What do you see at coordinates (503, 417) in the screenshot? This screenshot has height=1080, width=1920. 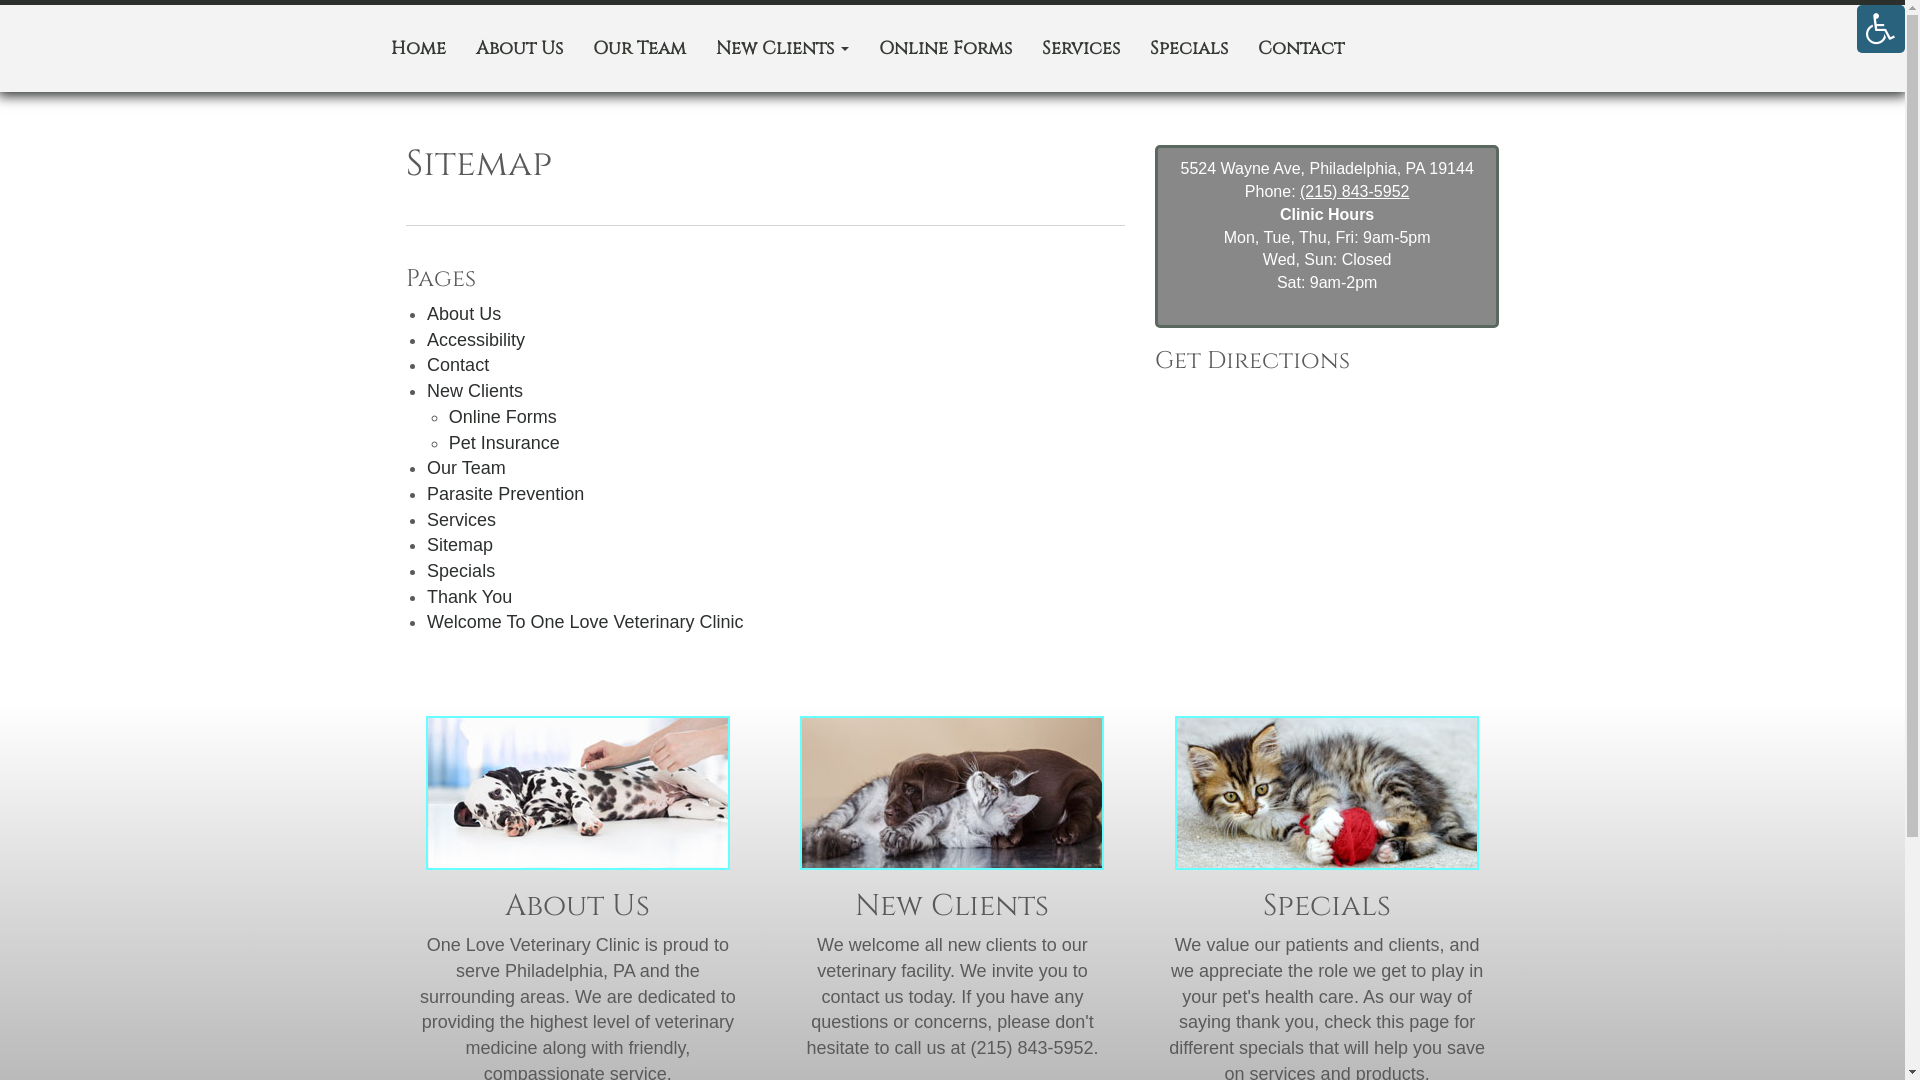 I see `Online Forms` at bounding box center [503, 417].